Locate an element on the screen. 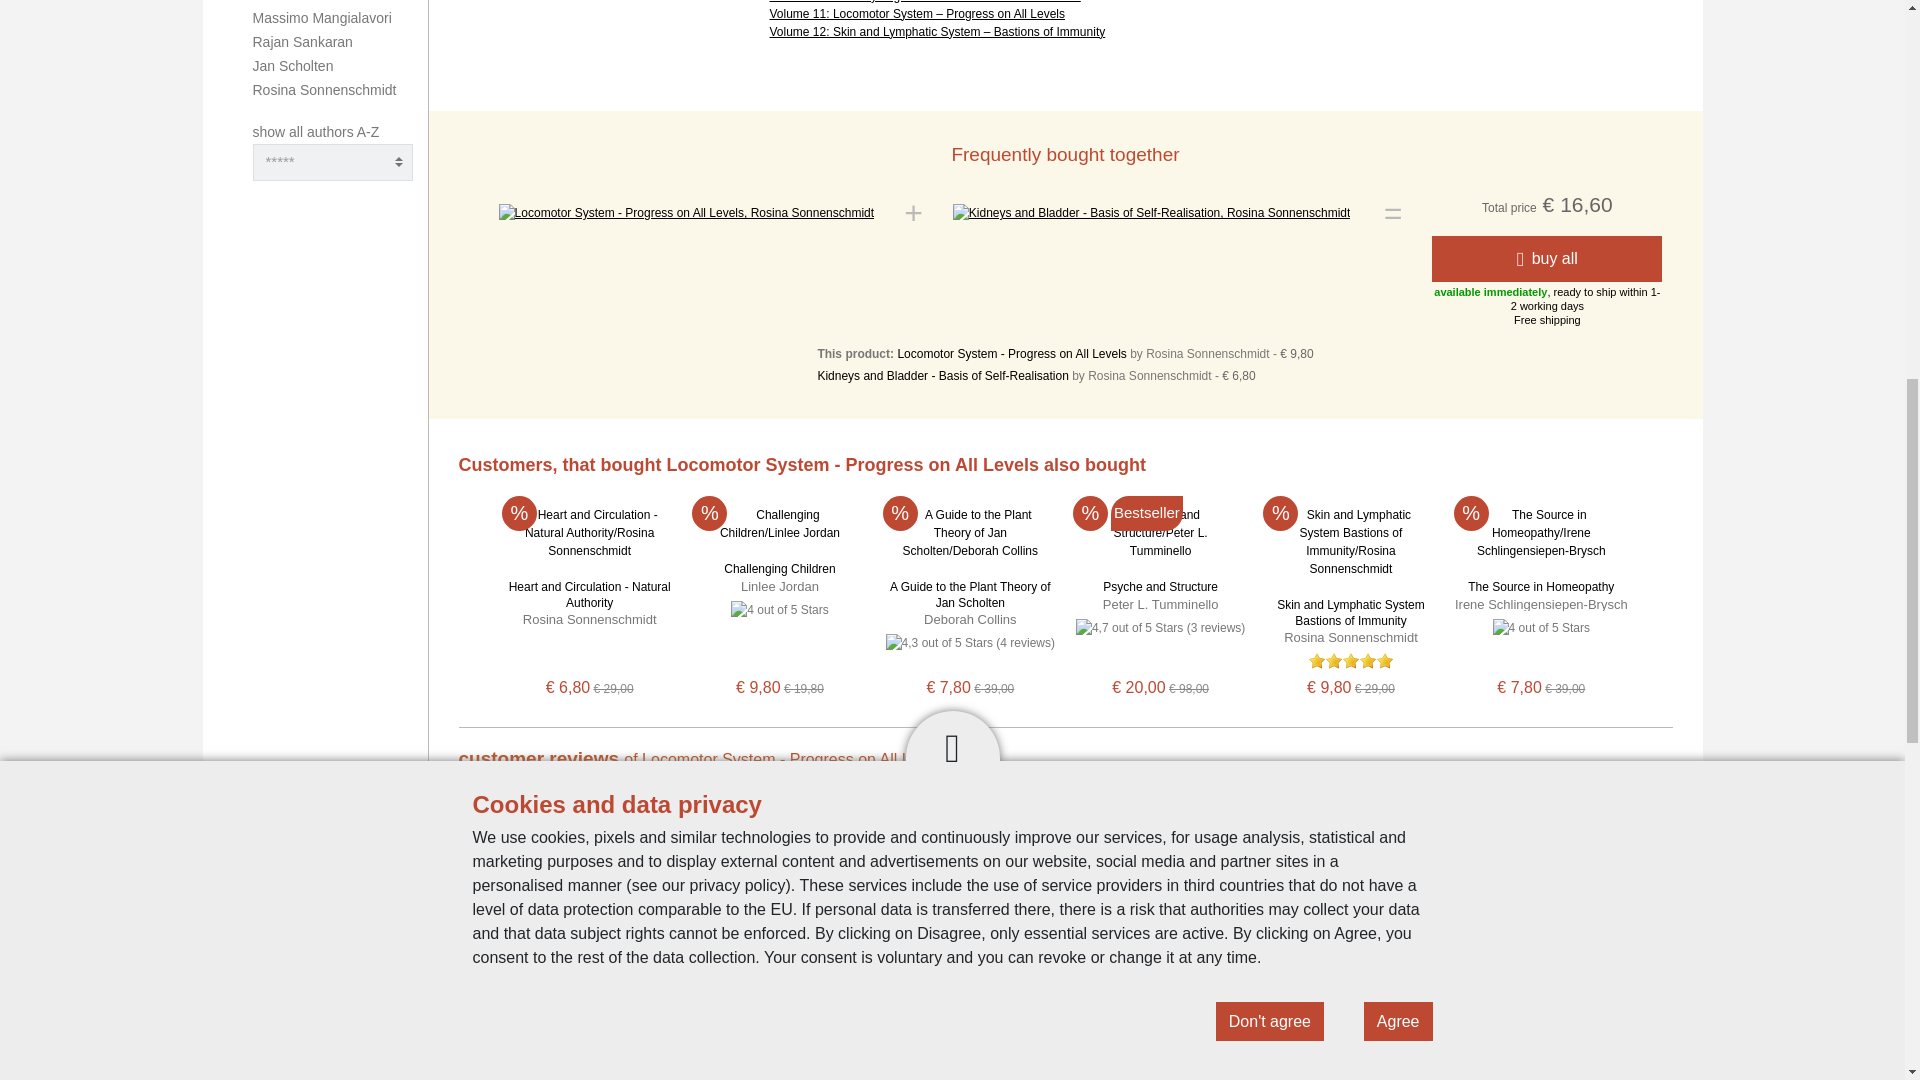 This screenshot has width=1920, height=1080. 4 out of 5 Stars is located at coordinates (779, 609).